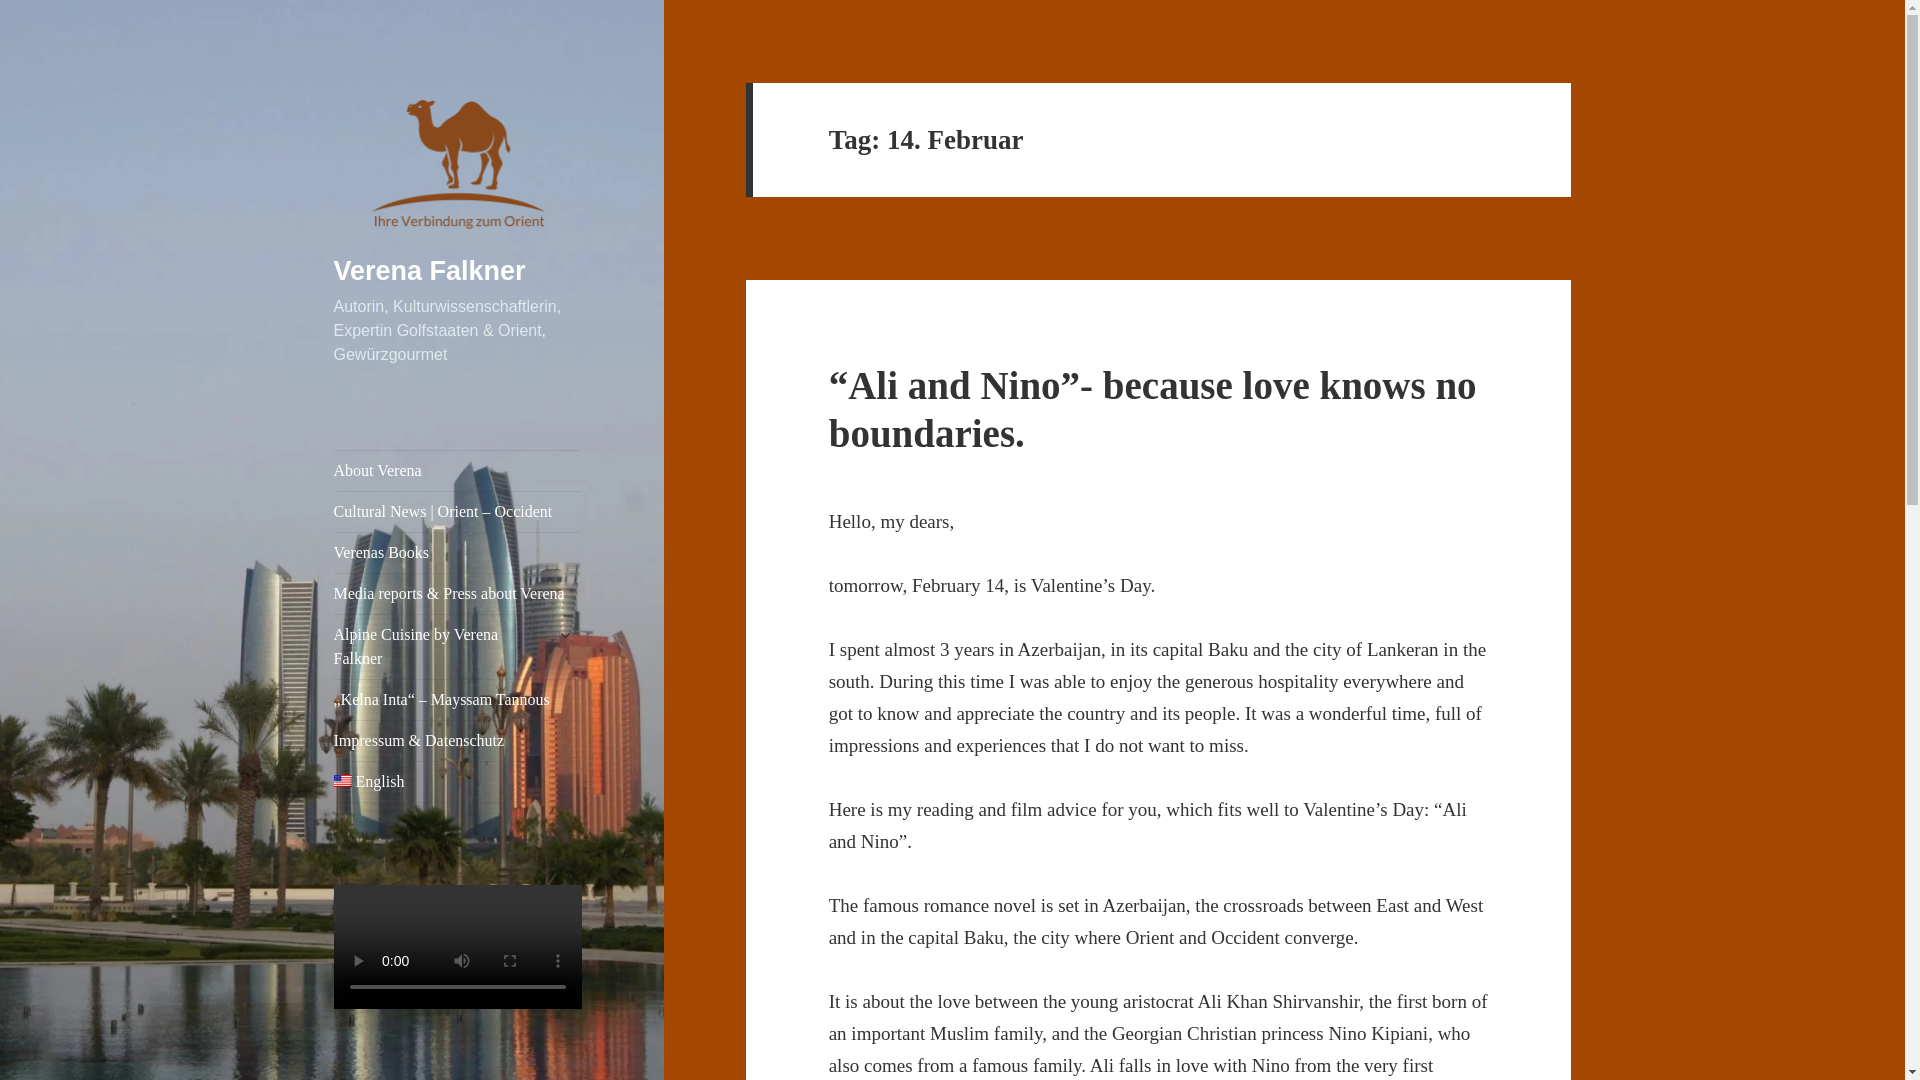  Describe the element at coordinates (458, 471) in the screenshot. I see `About Verena` at that location.